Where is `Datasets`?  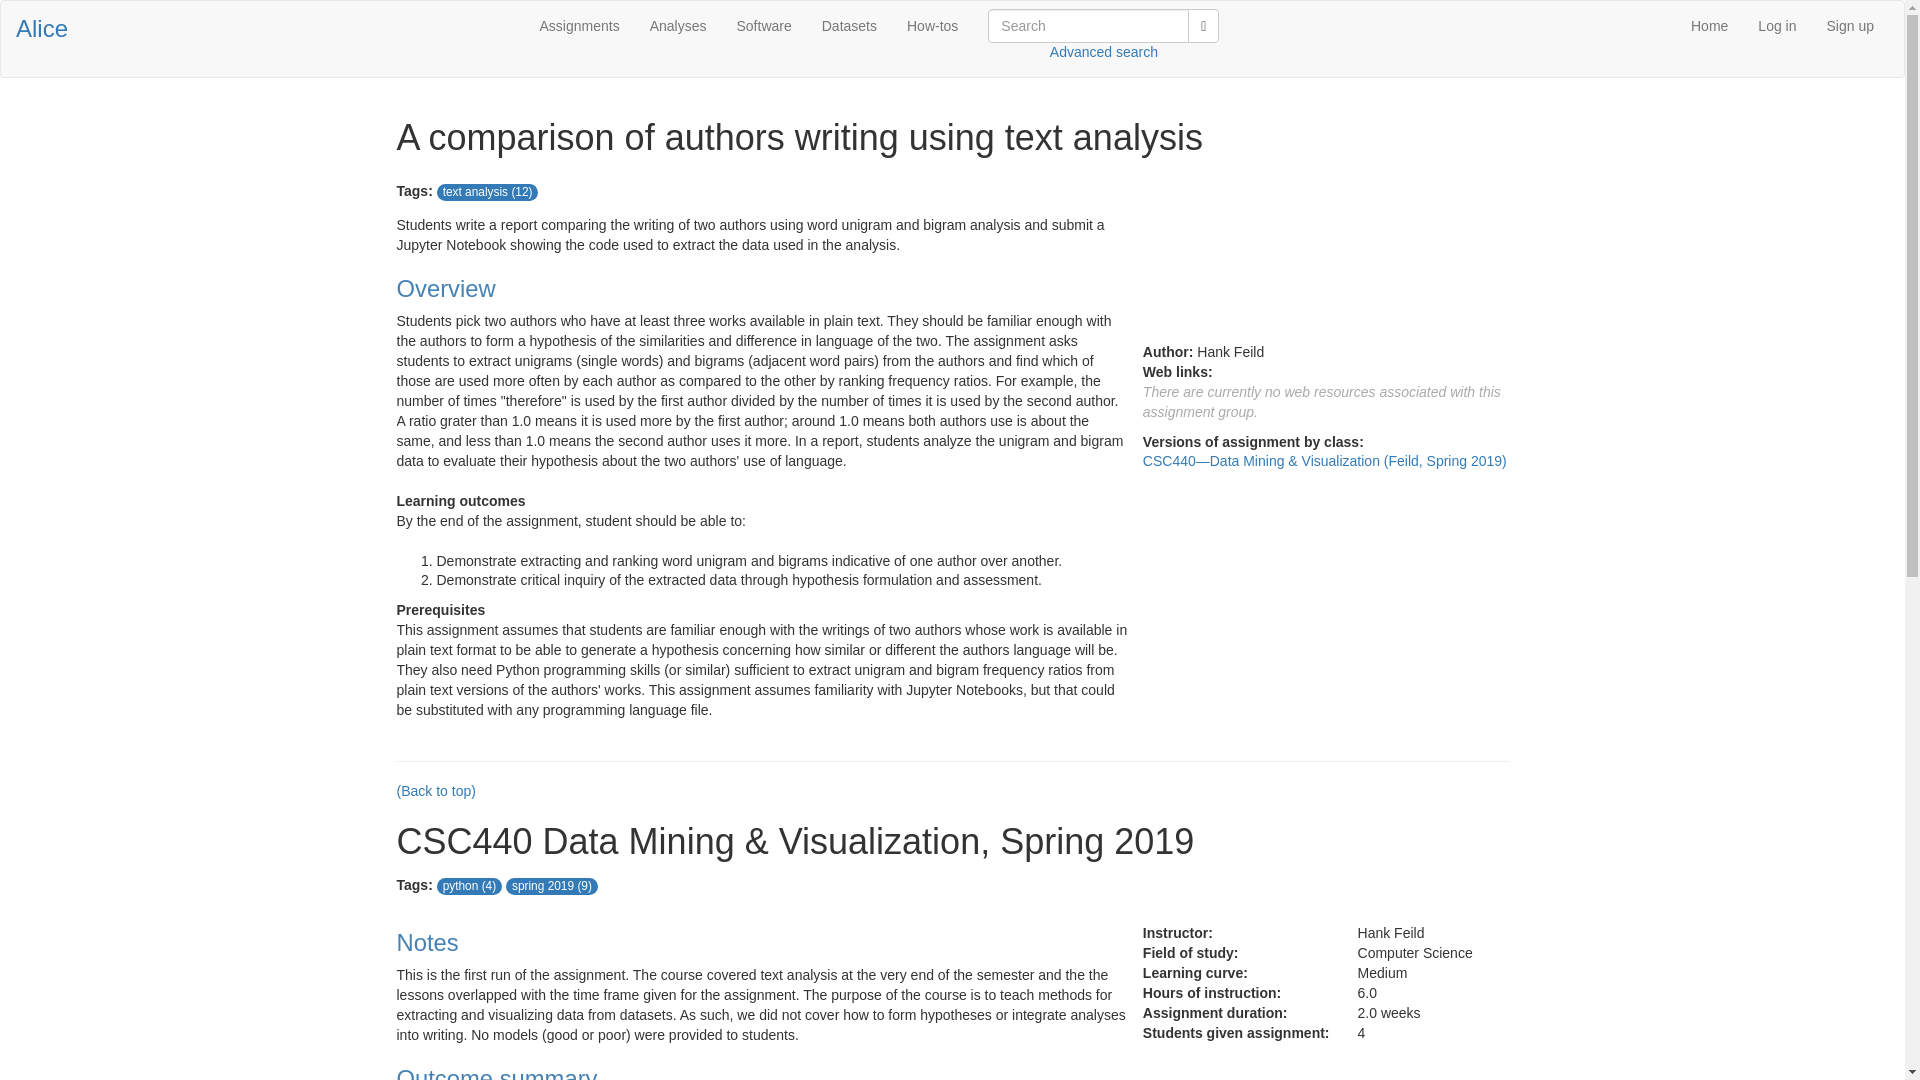
Datasets is located at coordinates (849, 26).